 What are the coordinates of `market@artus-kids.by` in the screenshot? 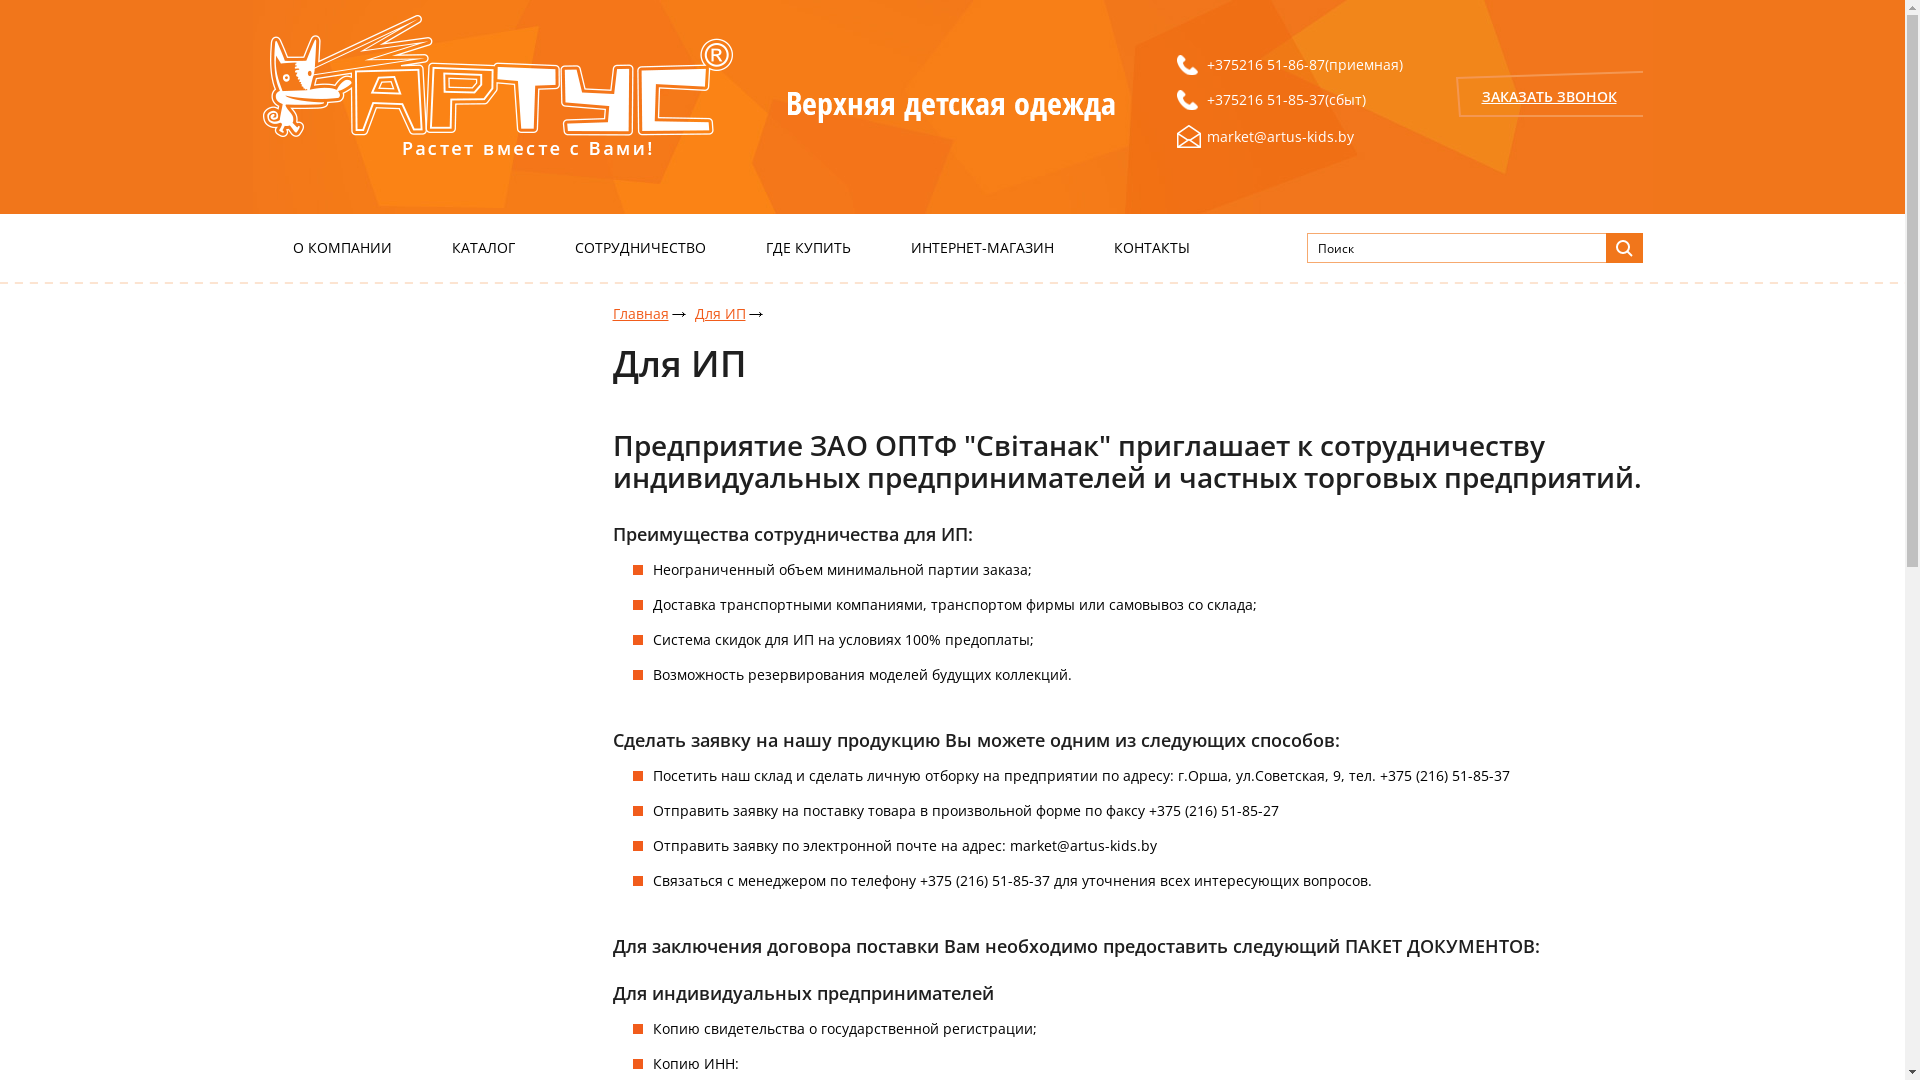 It's located at (1289, 136).